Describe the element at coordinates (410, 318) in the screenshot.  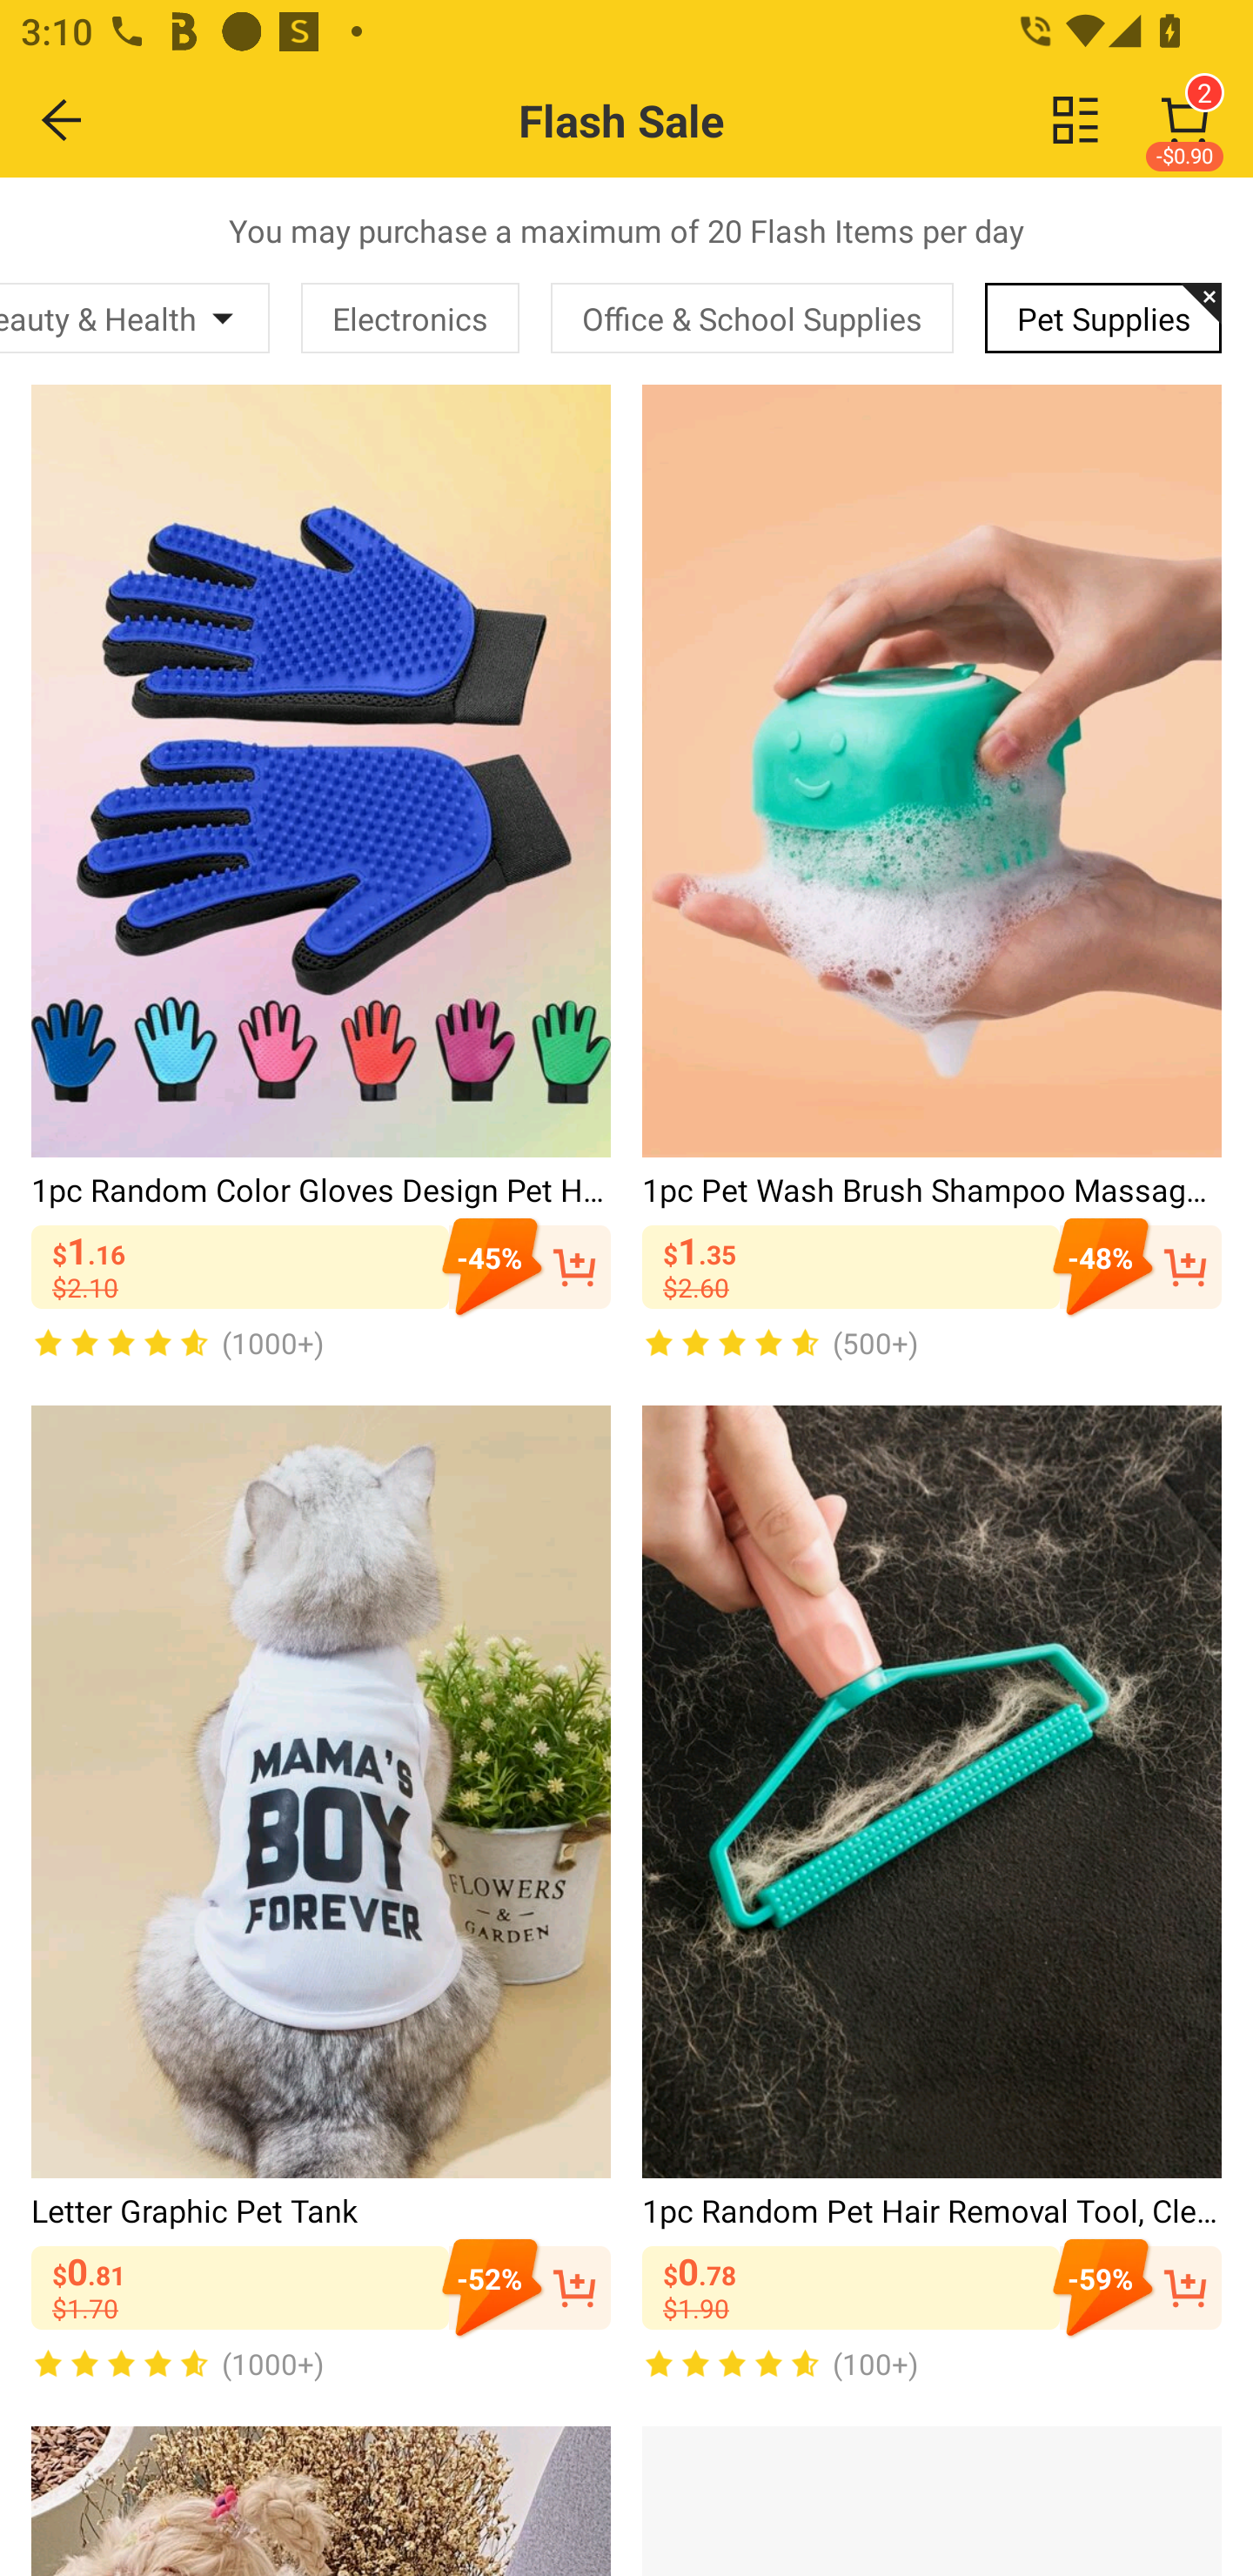
I see `Electronics` at that location.